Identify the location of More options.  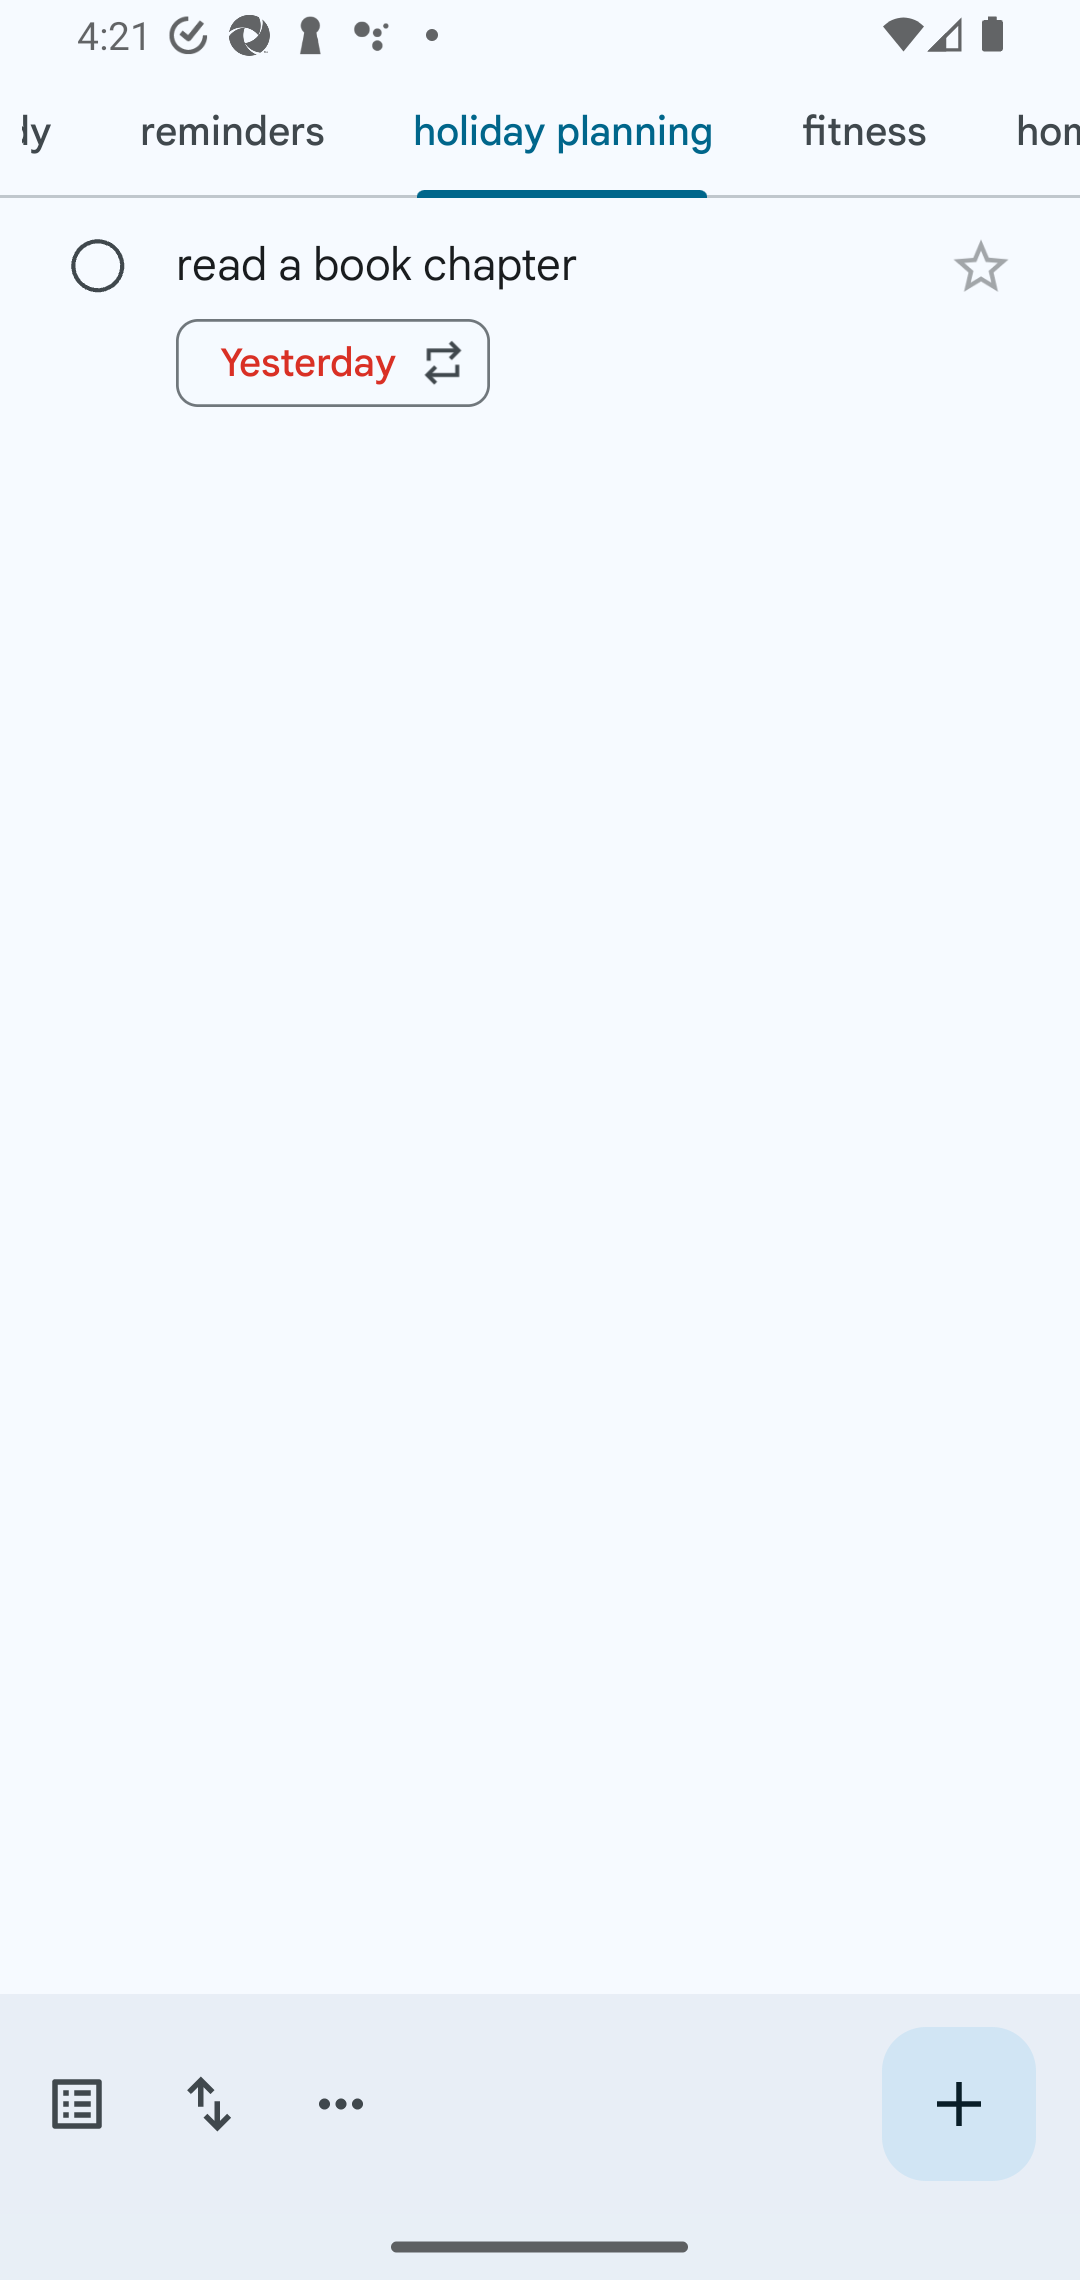
(341, 2104).